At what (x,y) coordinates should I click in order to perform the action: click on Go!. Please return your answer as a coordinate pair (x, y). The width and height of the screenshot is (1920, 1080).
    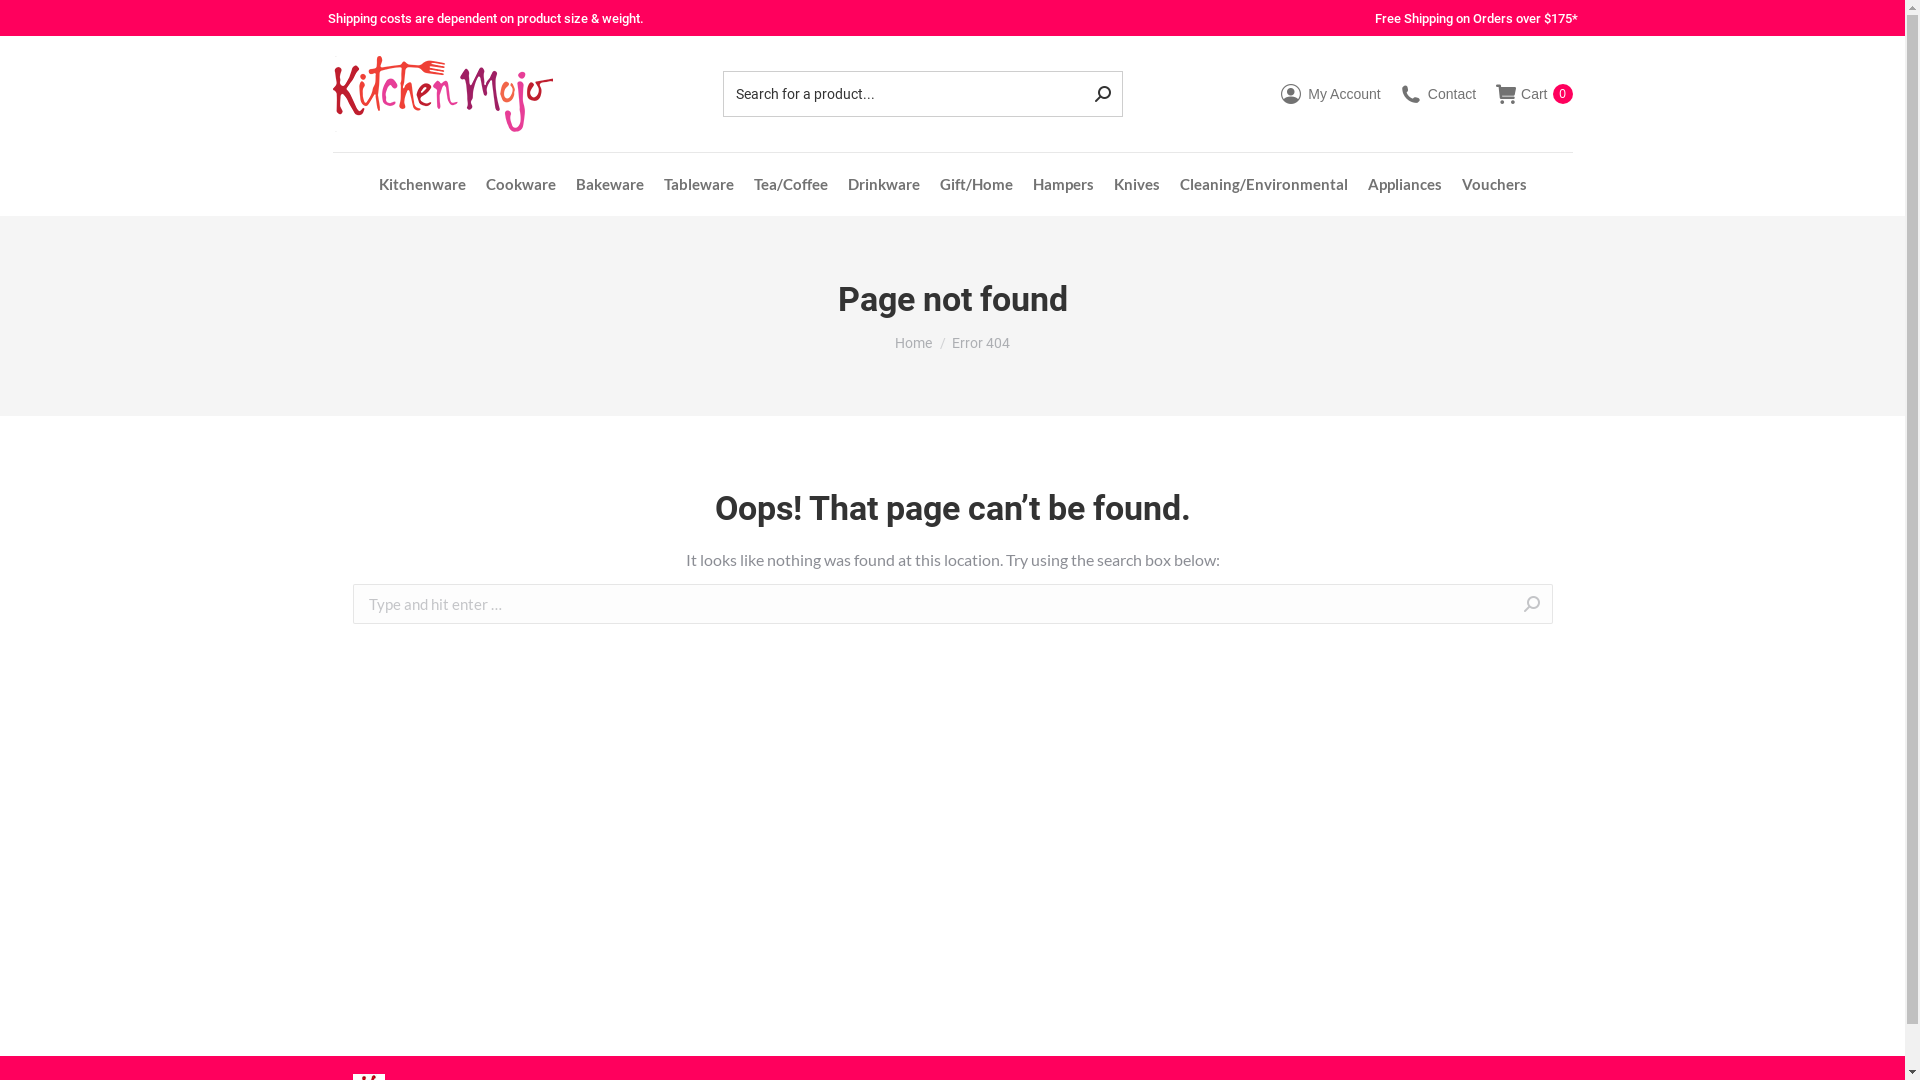
    Looking at the image, I should click on (1583, 606).